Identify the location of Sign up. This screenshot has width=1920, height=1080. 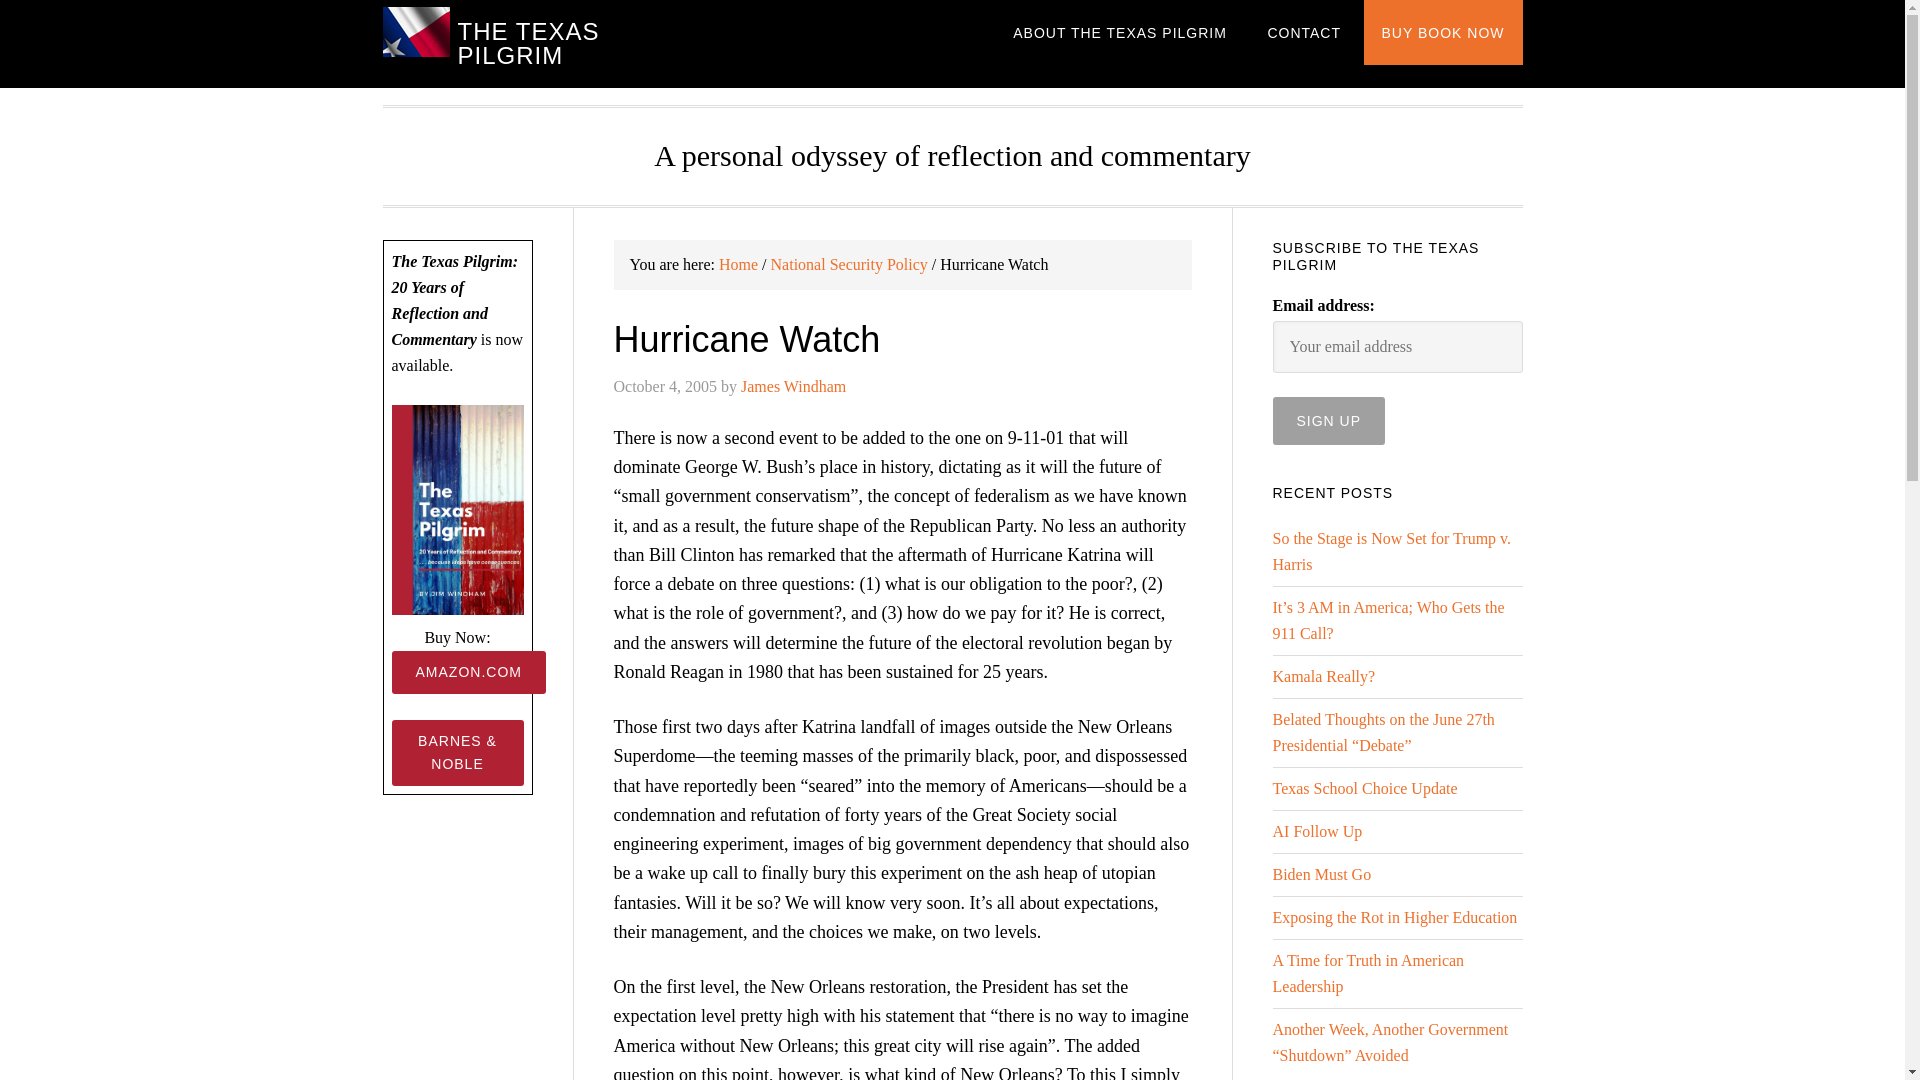
(1328, 420).